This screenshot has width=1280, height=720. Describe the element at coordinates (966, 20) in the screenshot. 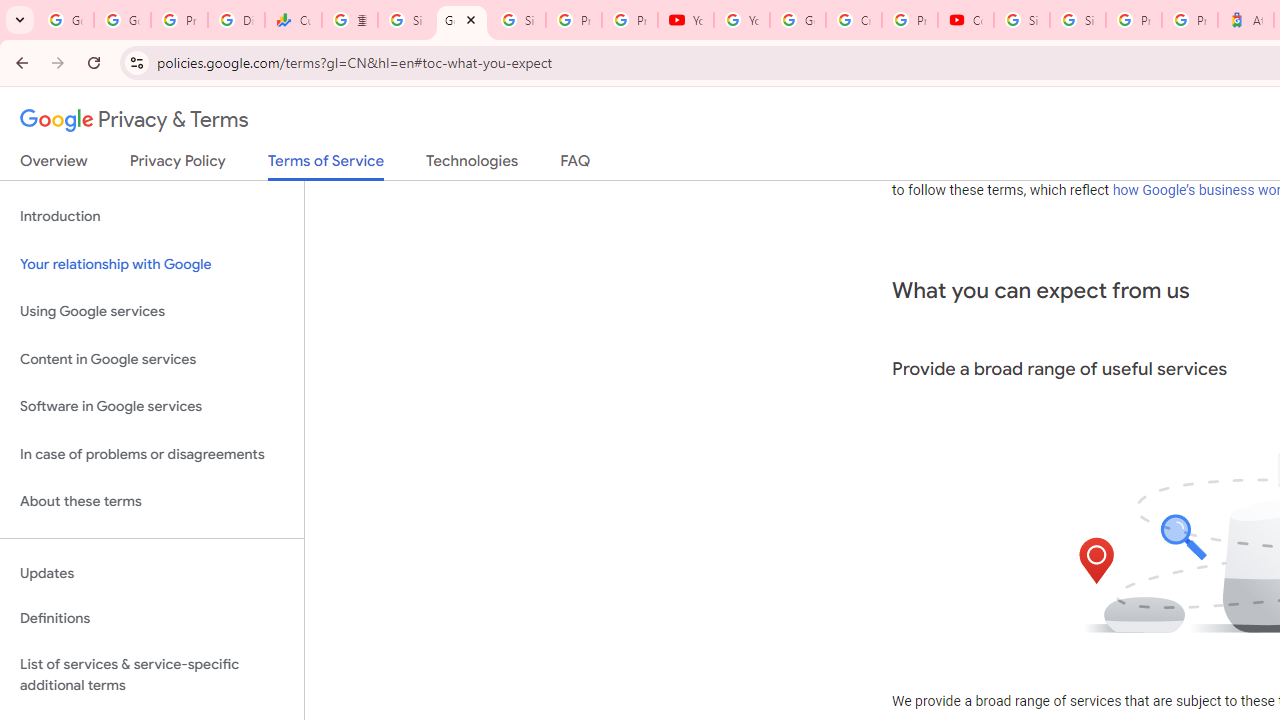

I see `Content Creator Programs & Opportunities - YouTube Creators` at that location.